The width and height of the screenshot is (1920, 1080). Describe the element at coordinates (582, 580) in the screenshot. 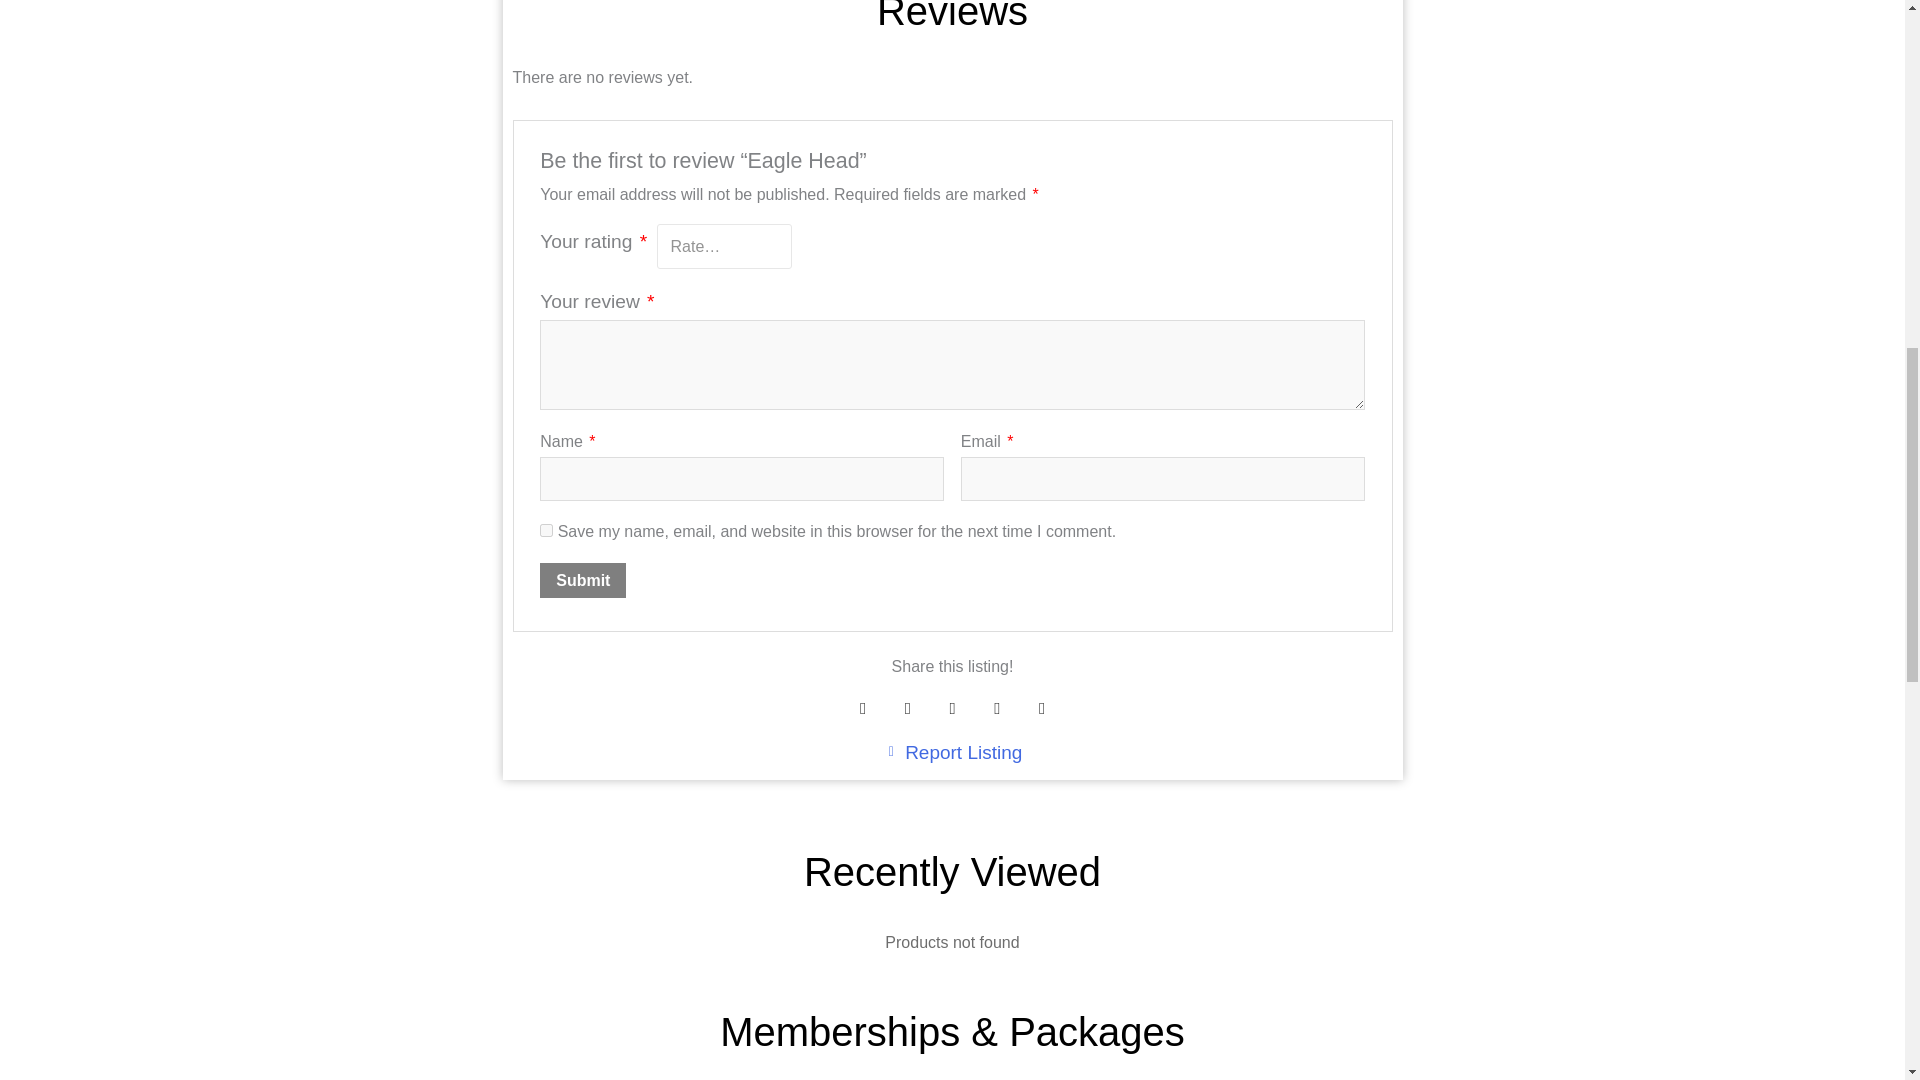

I see `Submit` at that location.